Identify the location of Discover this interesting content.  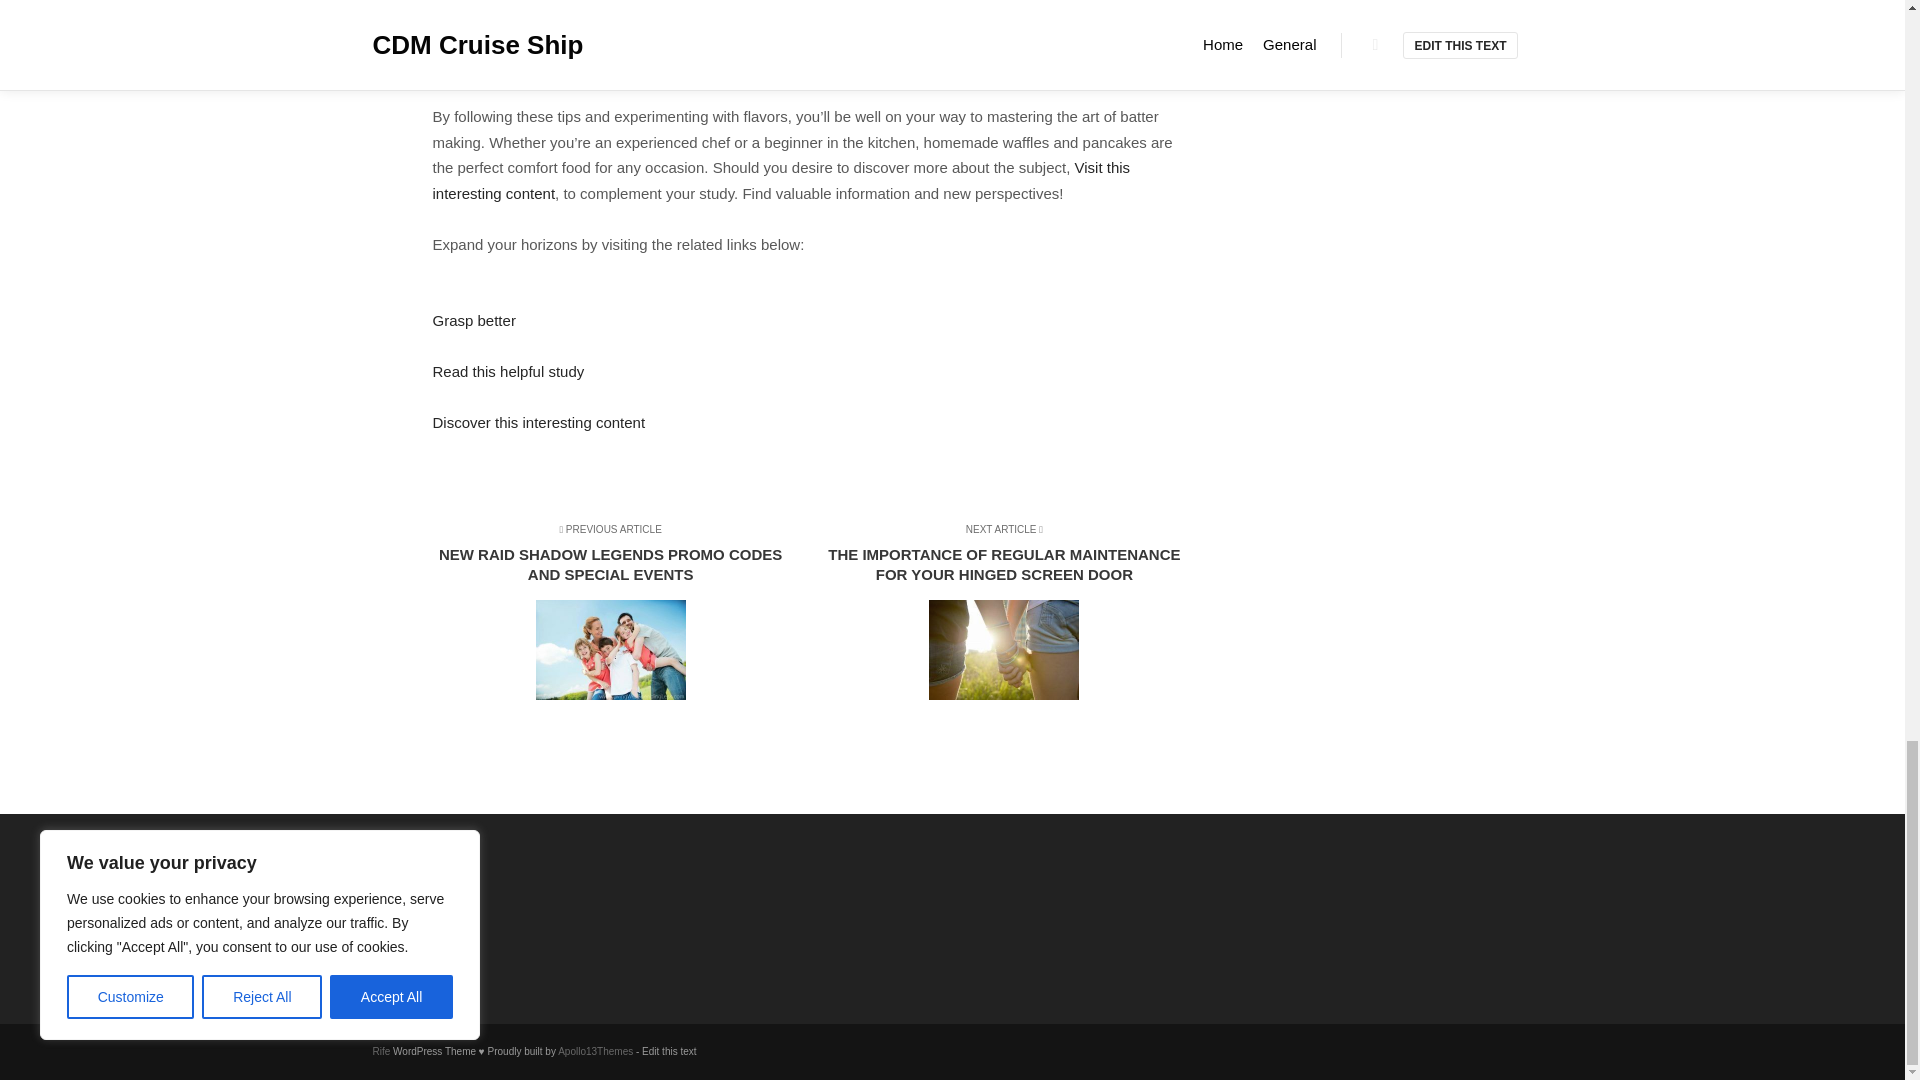
(538, 422).